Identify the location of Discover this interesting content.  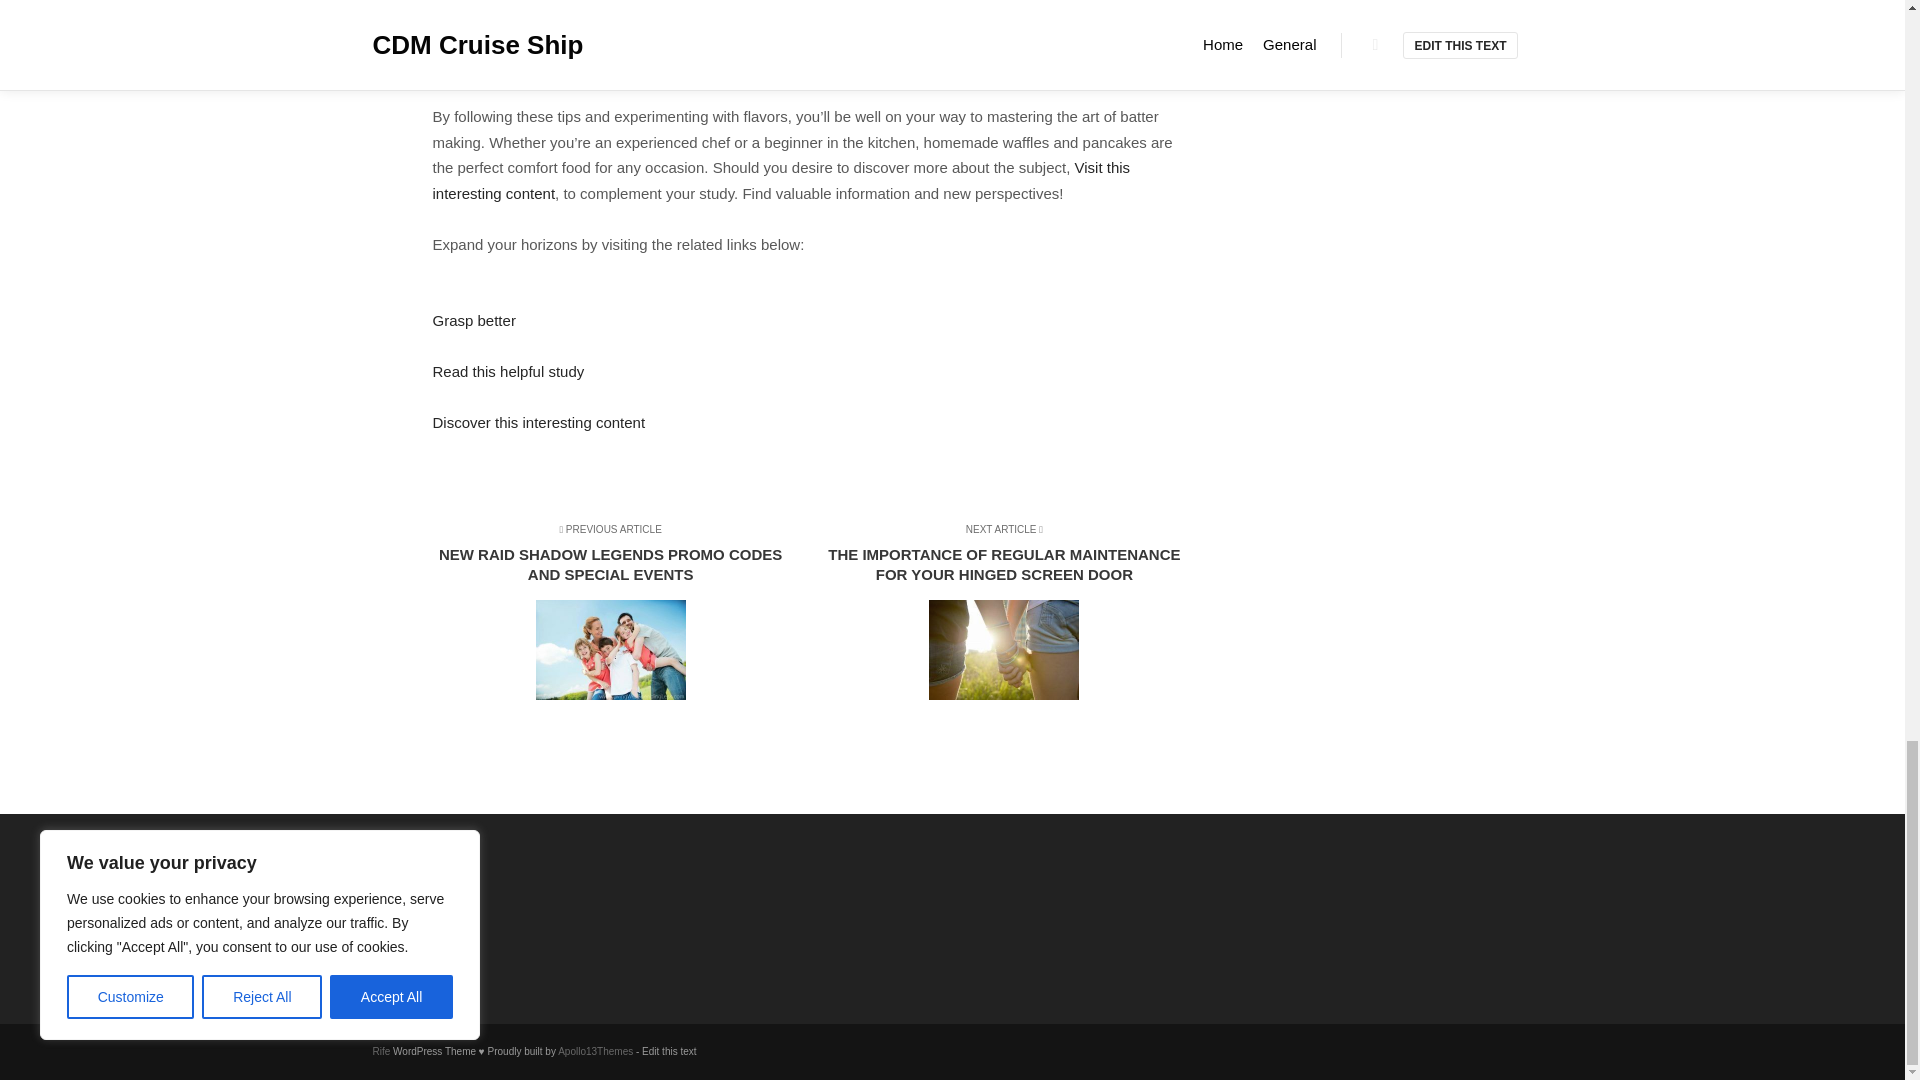
(538, 422).